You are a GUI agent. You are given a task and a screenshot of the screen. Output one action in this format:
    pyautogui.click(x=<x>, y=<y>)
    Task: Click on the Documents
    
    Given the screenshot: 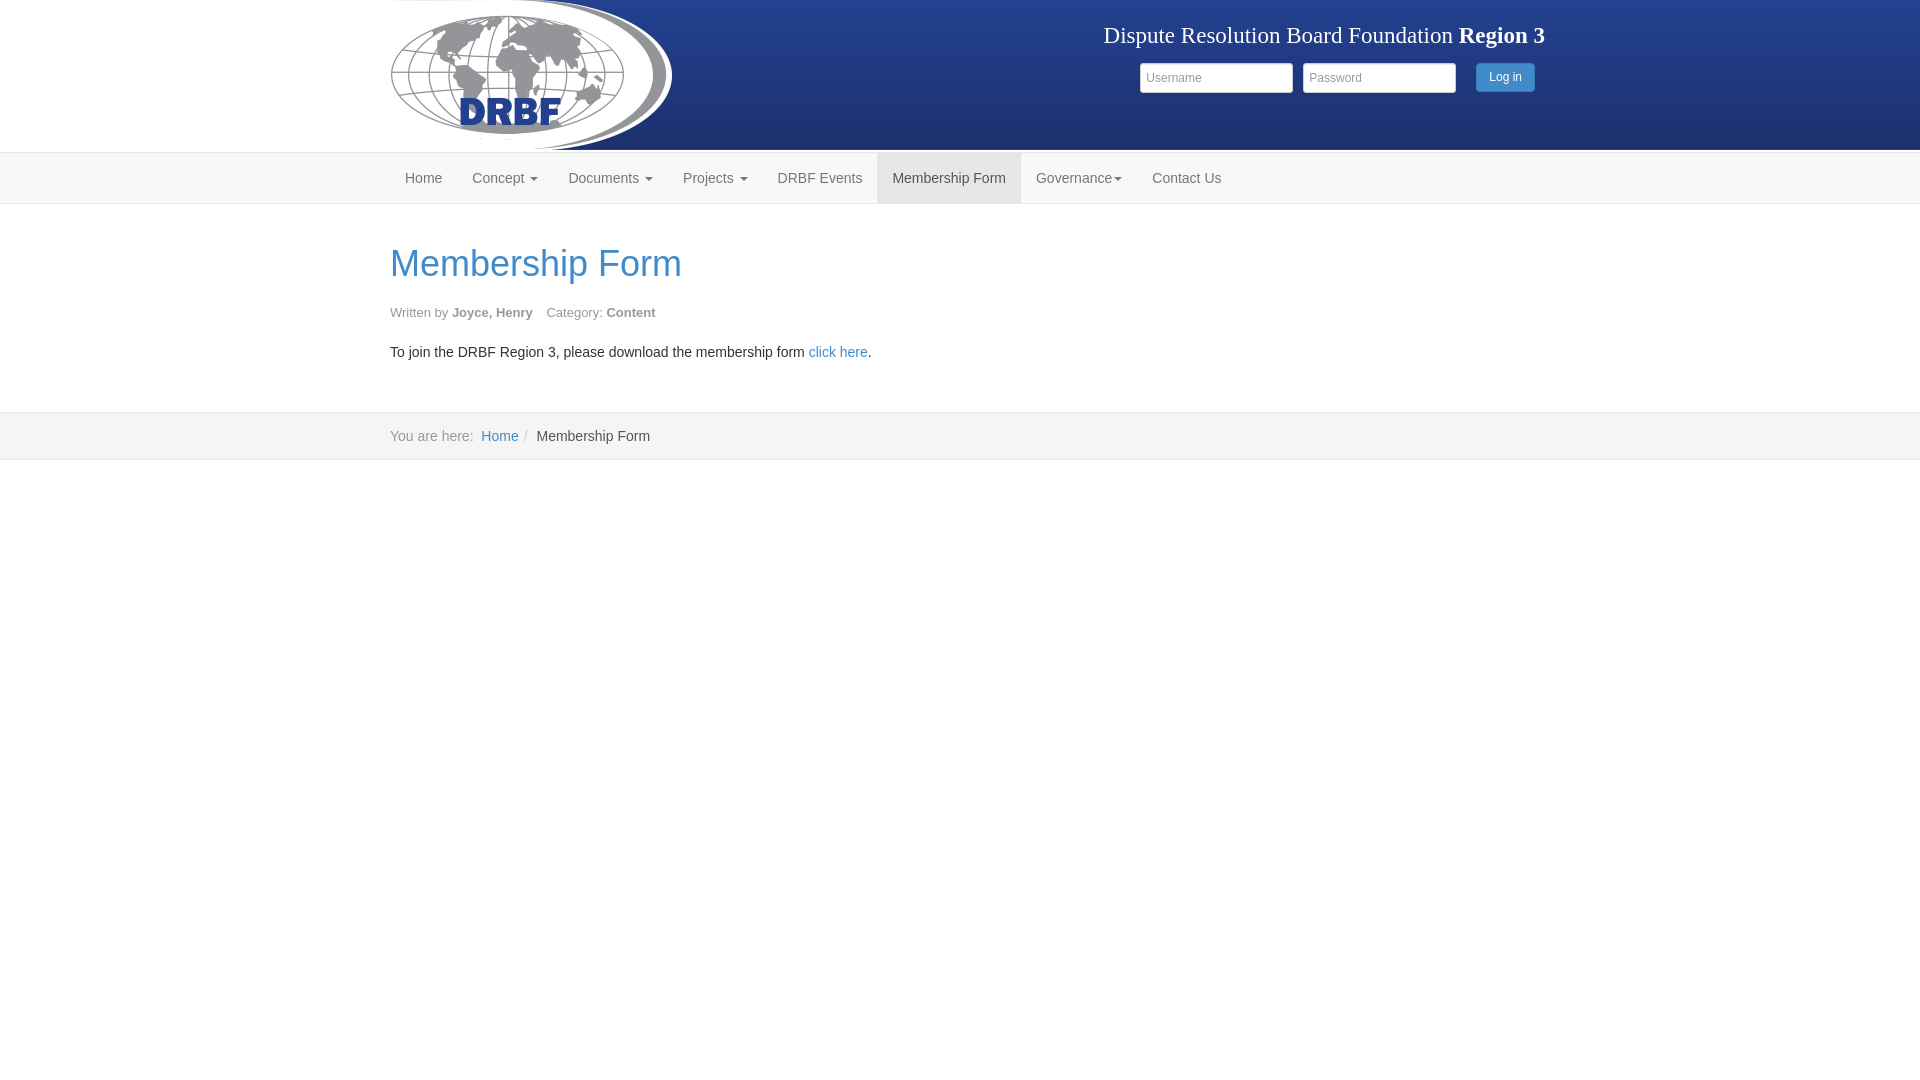 What is the action you would take?
    pyautogui.click(x=610, y=178)
    